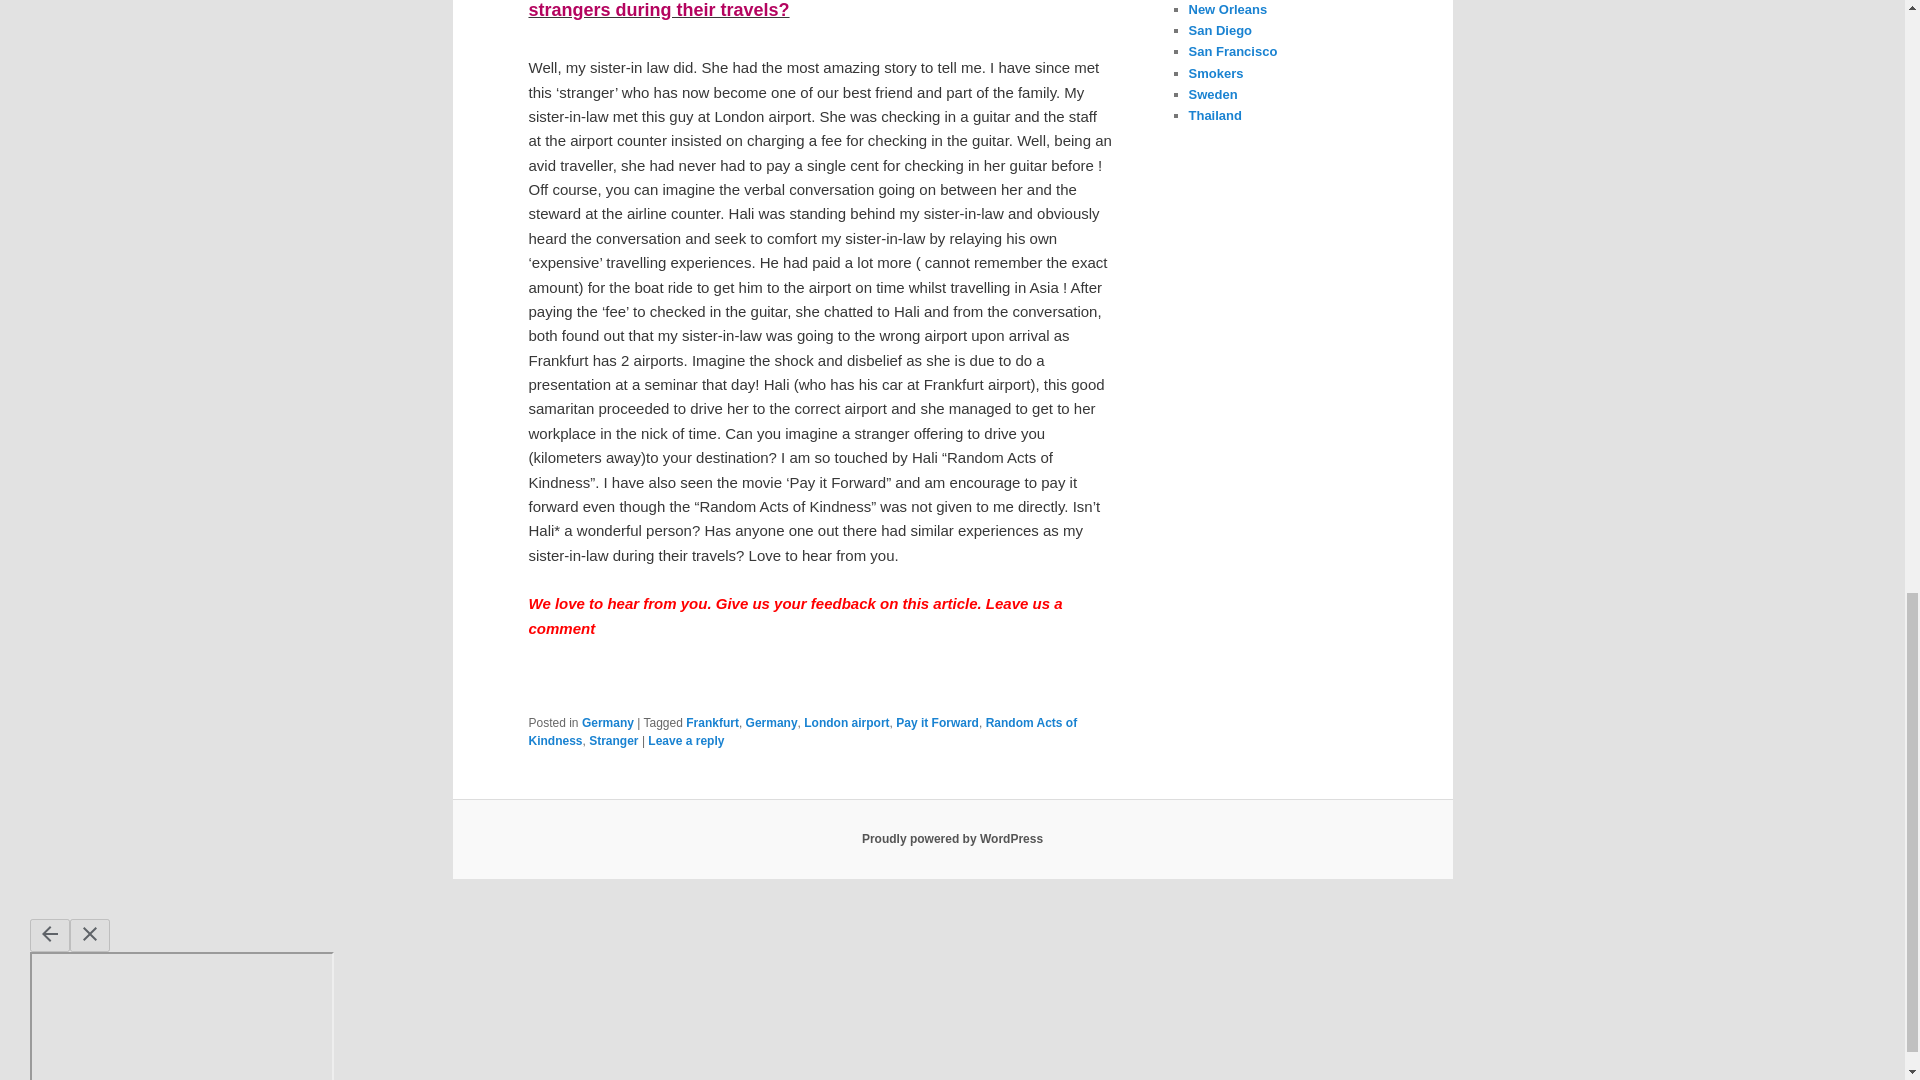 This screenshot has width=1920, height=1080. Describe the element at coordinates (938, 723) in the screenshot. I see `Pay it Forward` at that location.